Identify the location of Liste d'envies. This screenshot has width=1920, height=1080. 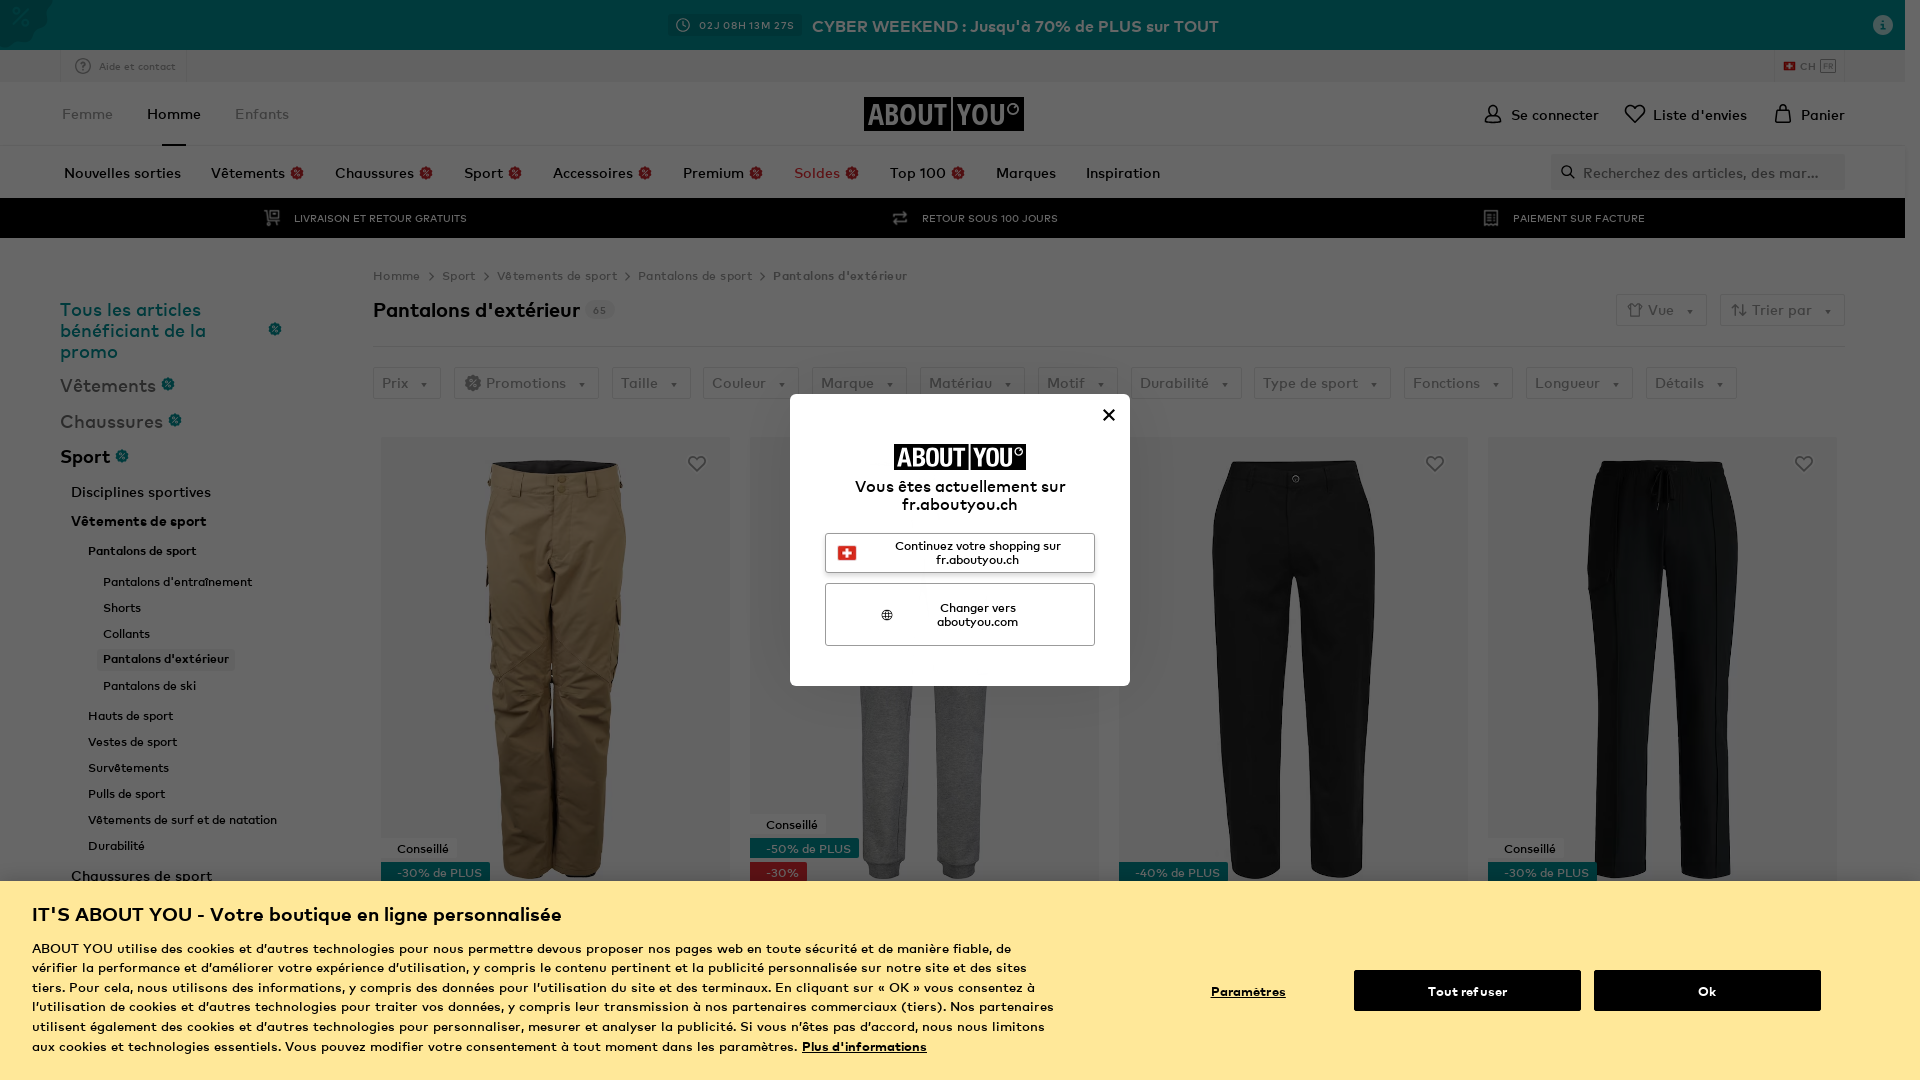
(1685, 114).